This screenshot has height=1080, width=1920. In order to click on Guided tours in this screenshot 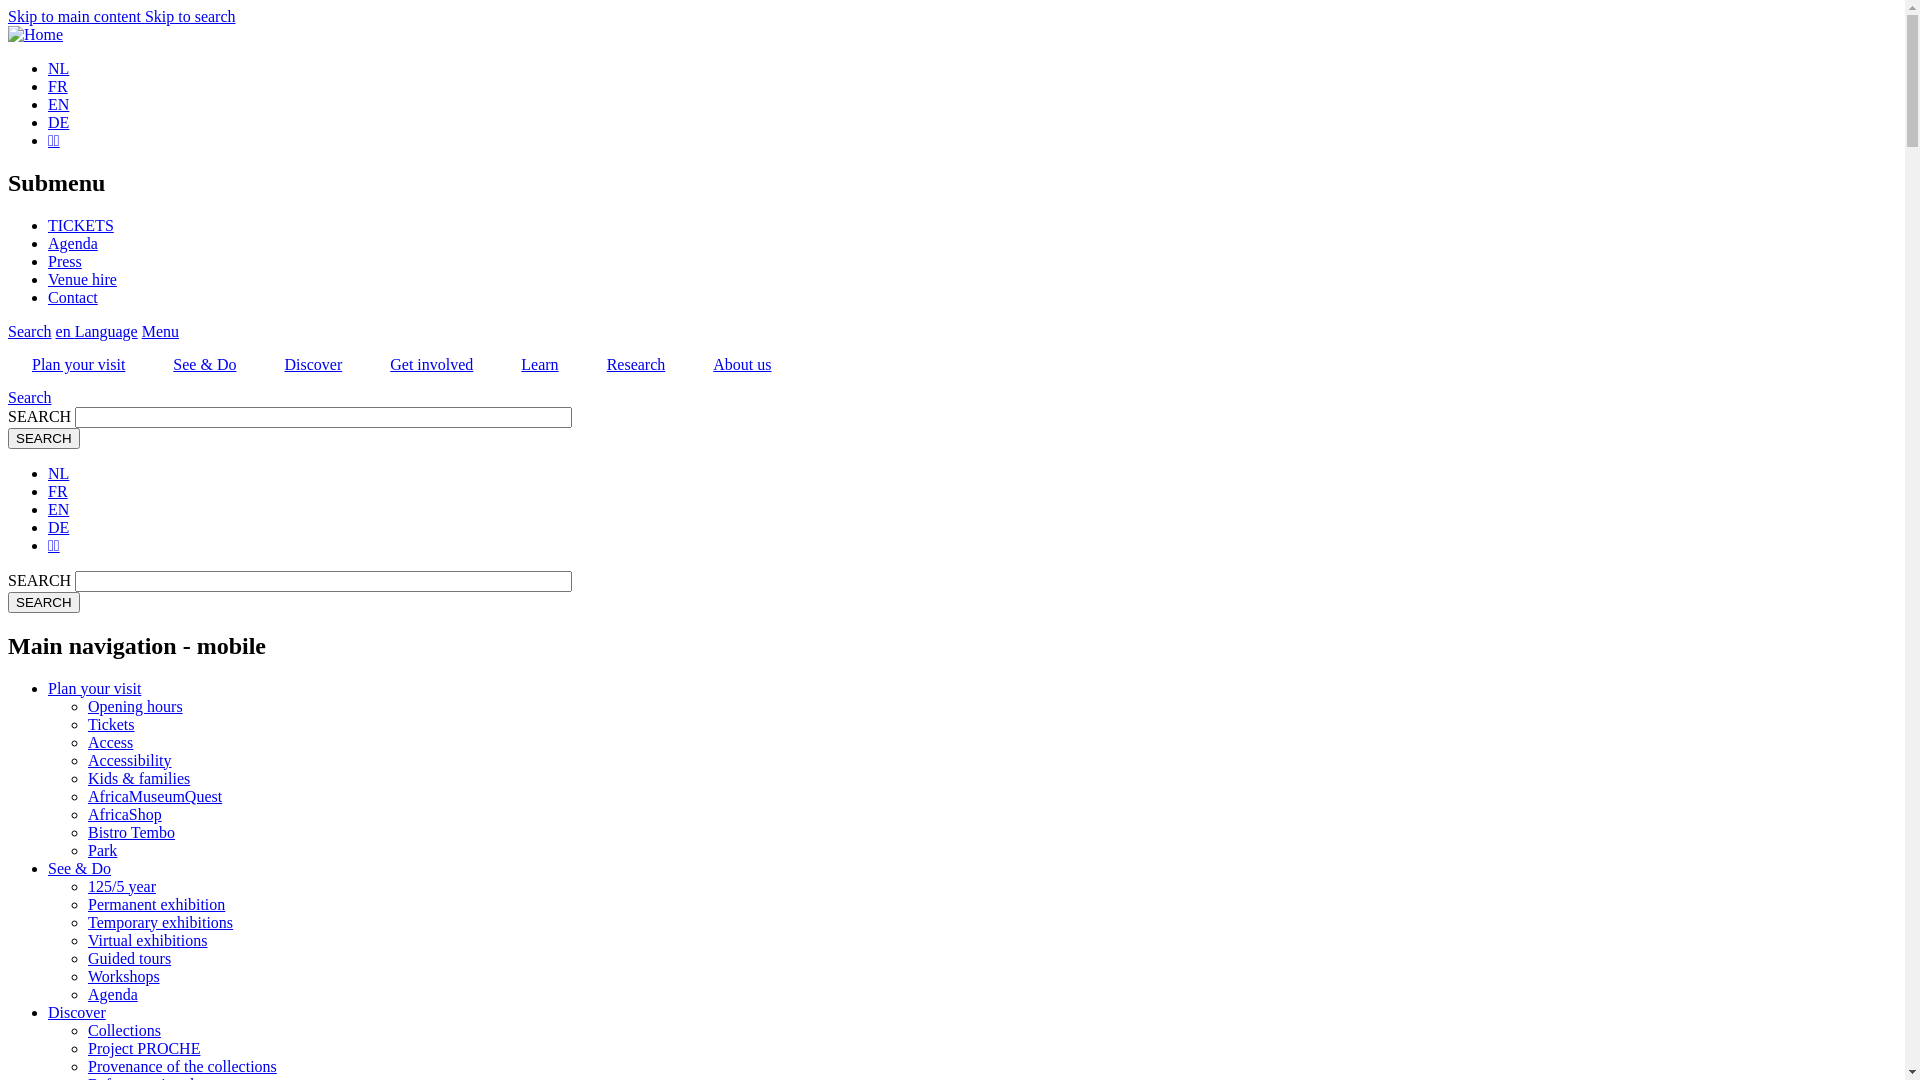, I will do `click(130, 958)`.